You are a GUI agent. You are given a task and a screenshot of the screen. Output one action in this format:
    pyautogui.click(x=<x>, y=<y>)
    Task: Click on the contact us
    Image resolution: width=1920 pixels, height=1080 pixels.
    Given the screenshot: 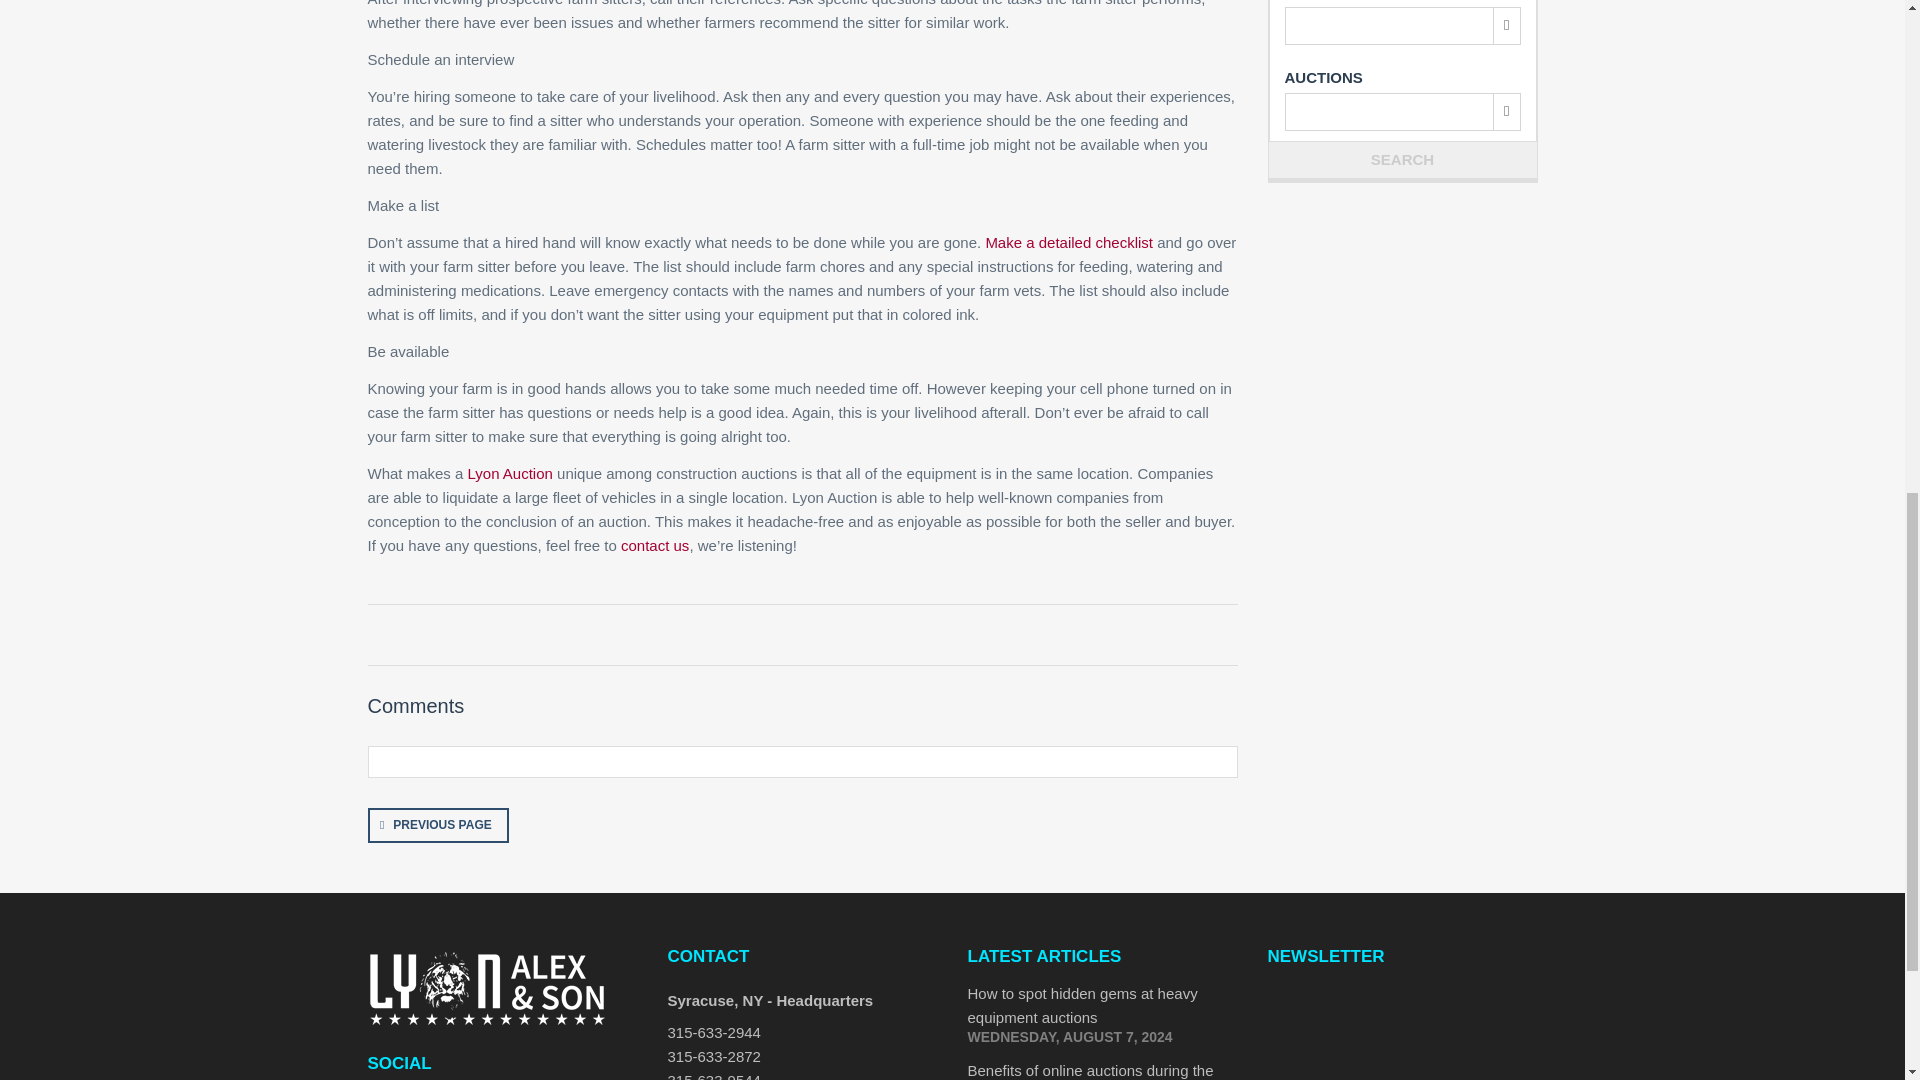 What is the action you would take?
    pyautogui.click(x=654, y=545)
    